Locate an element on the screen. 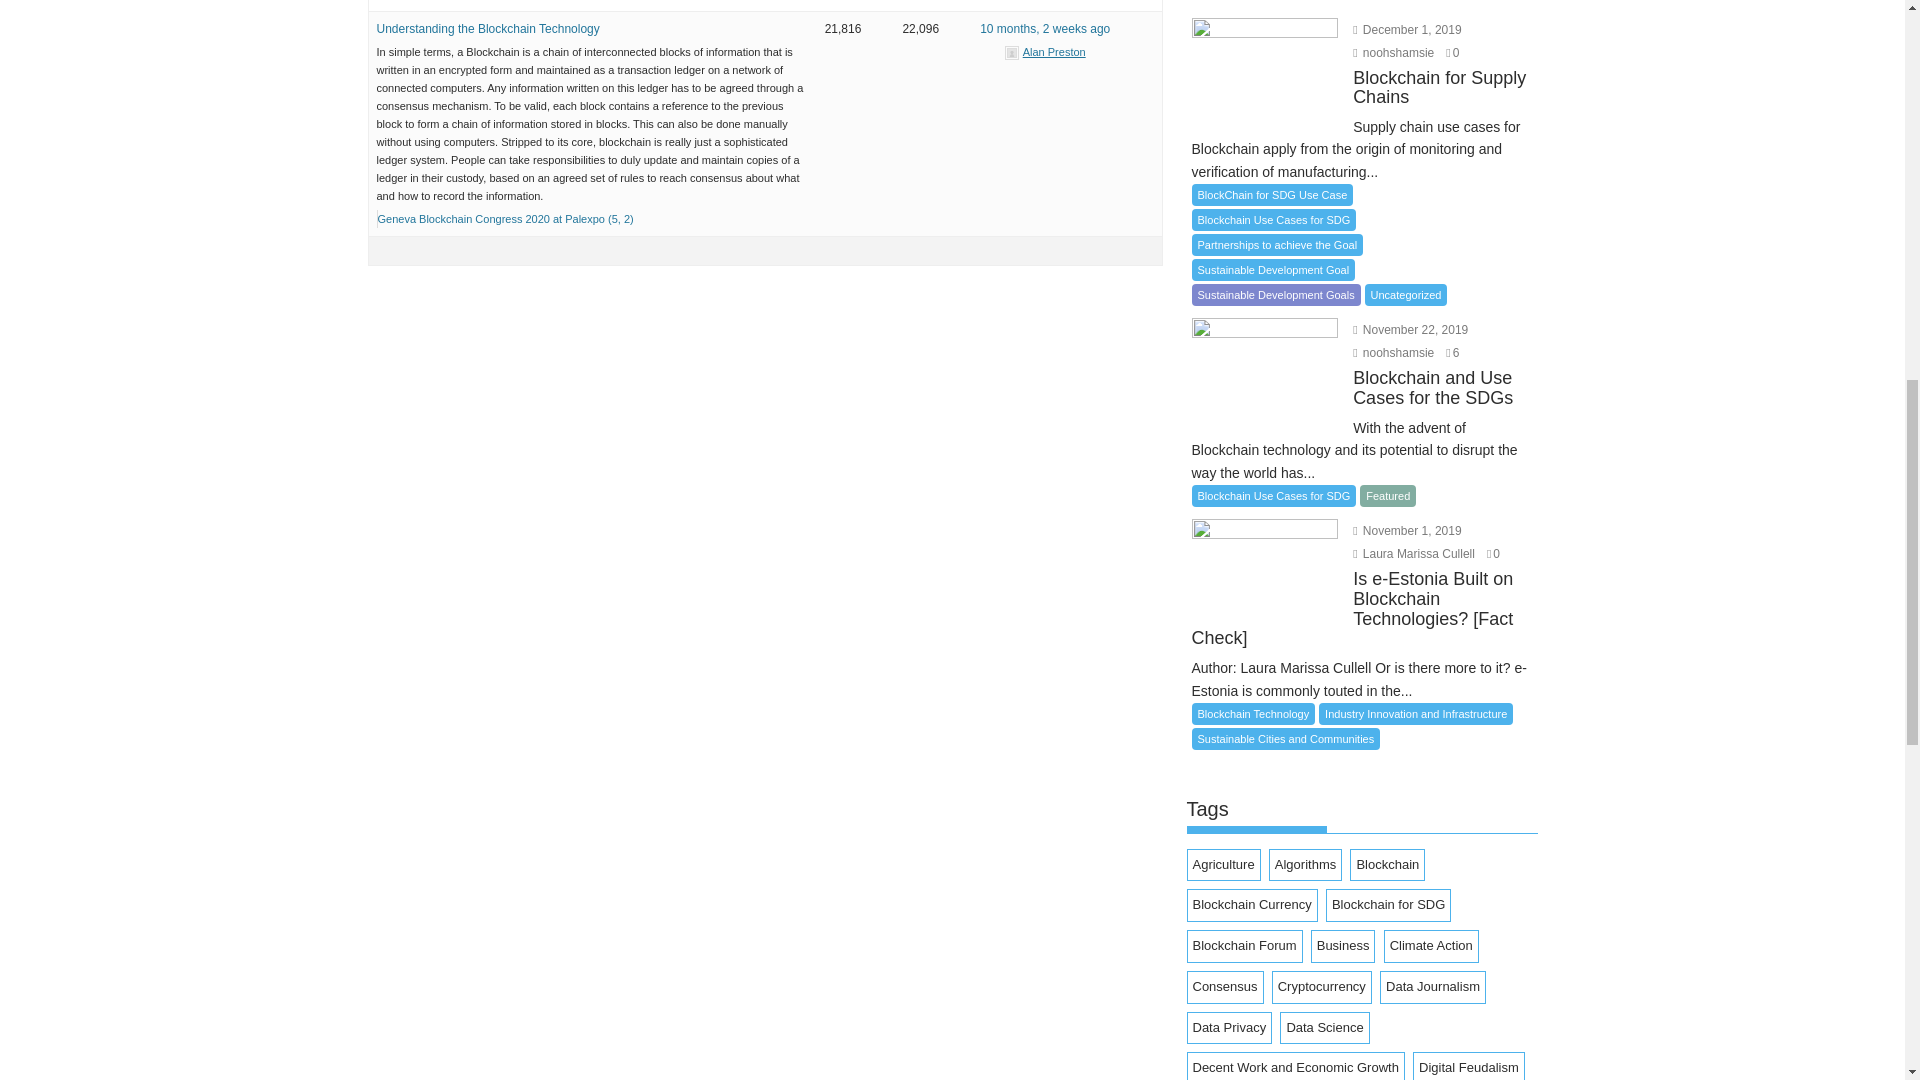  10 months, 2 weeks ago is located at coordinates (1044, 28).